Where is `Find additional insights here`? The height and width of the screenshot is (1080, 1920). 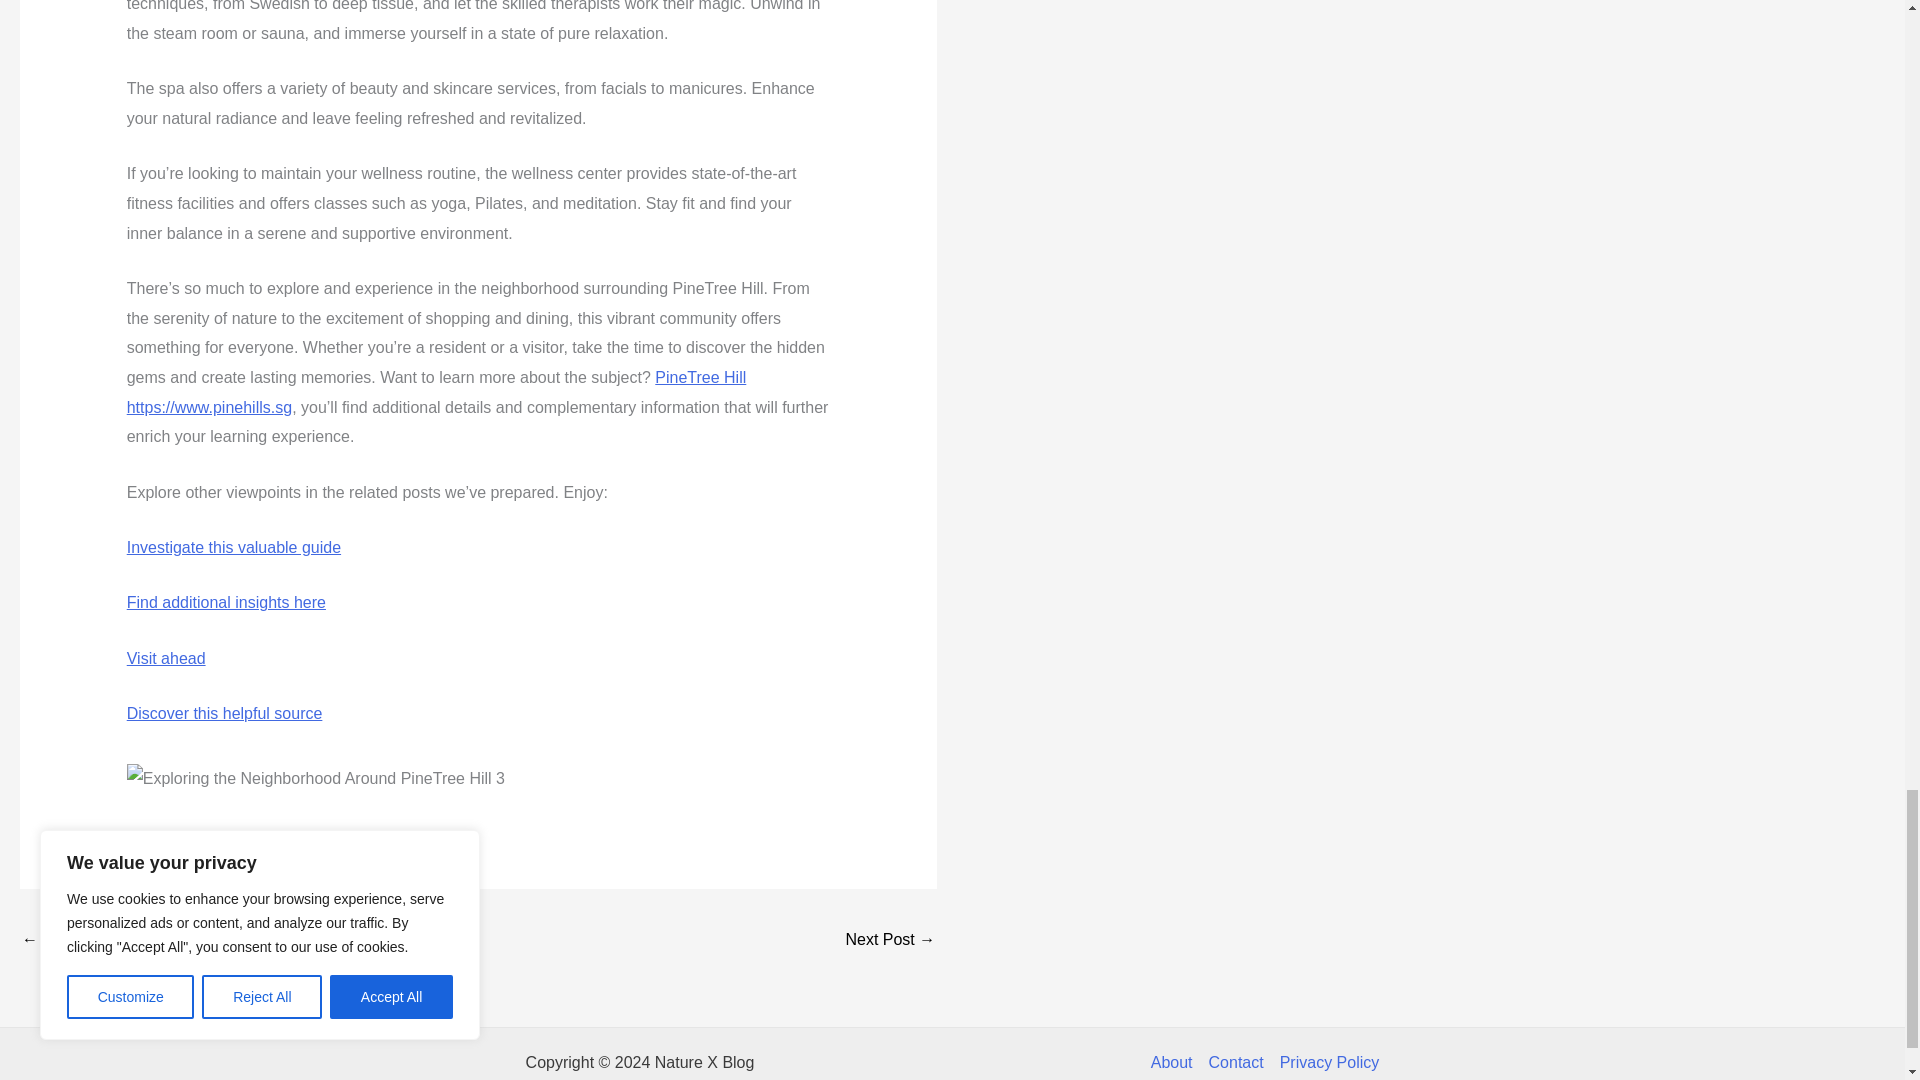
Find additional insights here is located at coordinates (226, 602).